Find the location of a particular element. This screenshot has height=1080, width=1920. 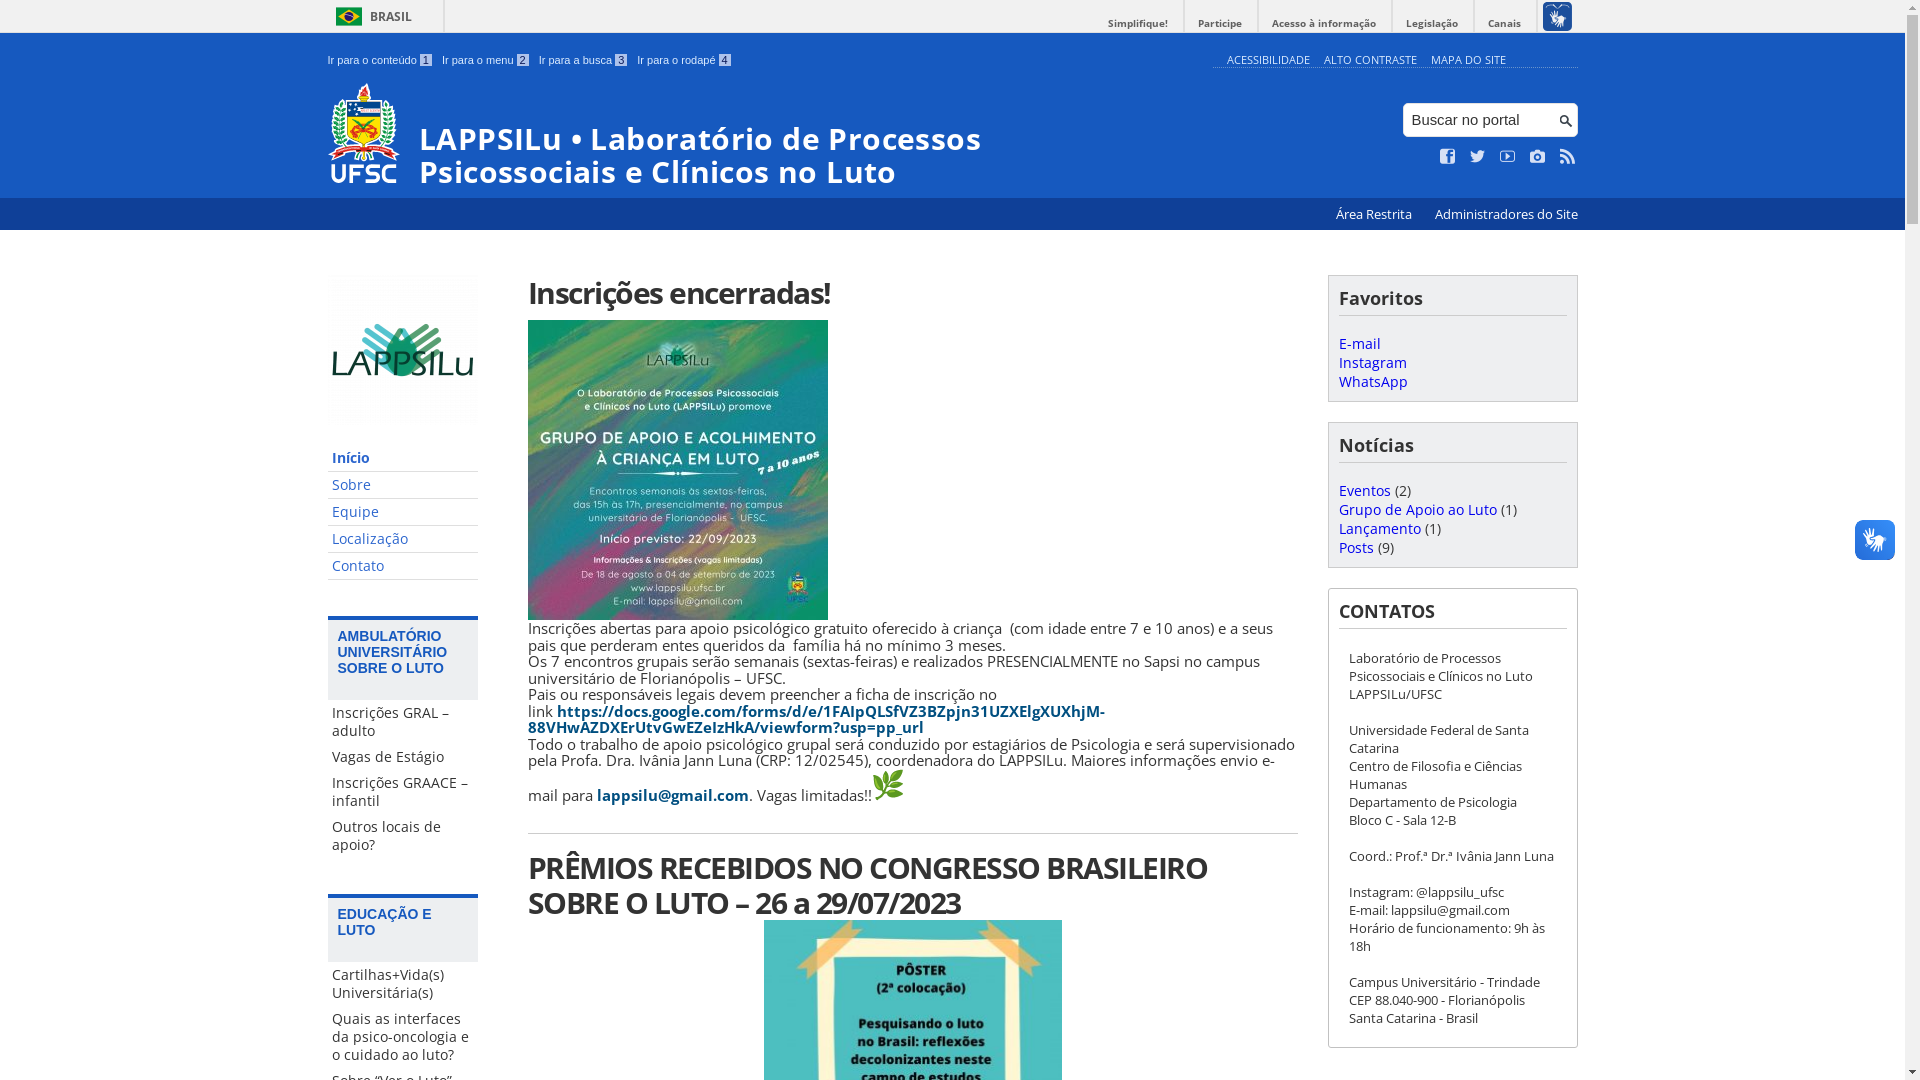

Siga no Twitter is located at coordinates (1478, 157).